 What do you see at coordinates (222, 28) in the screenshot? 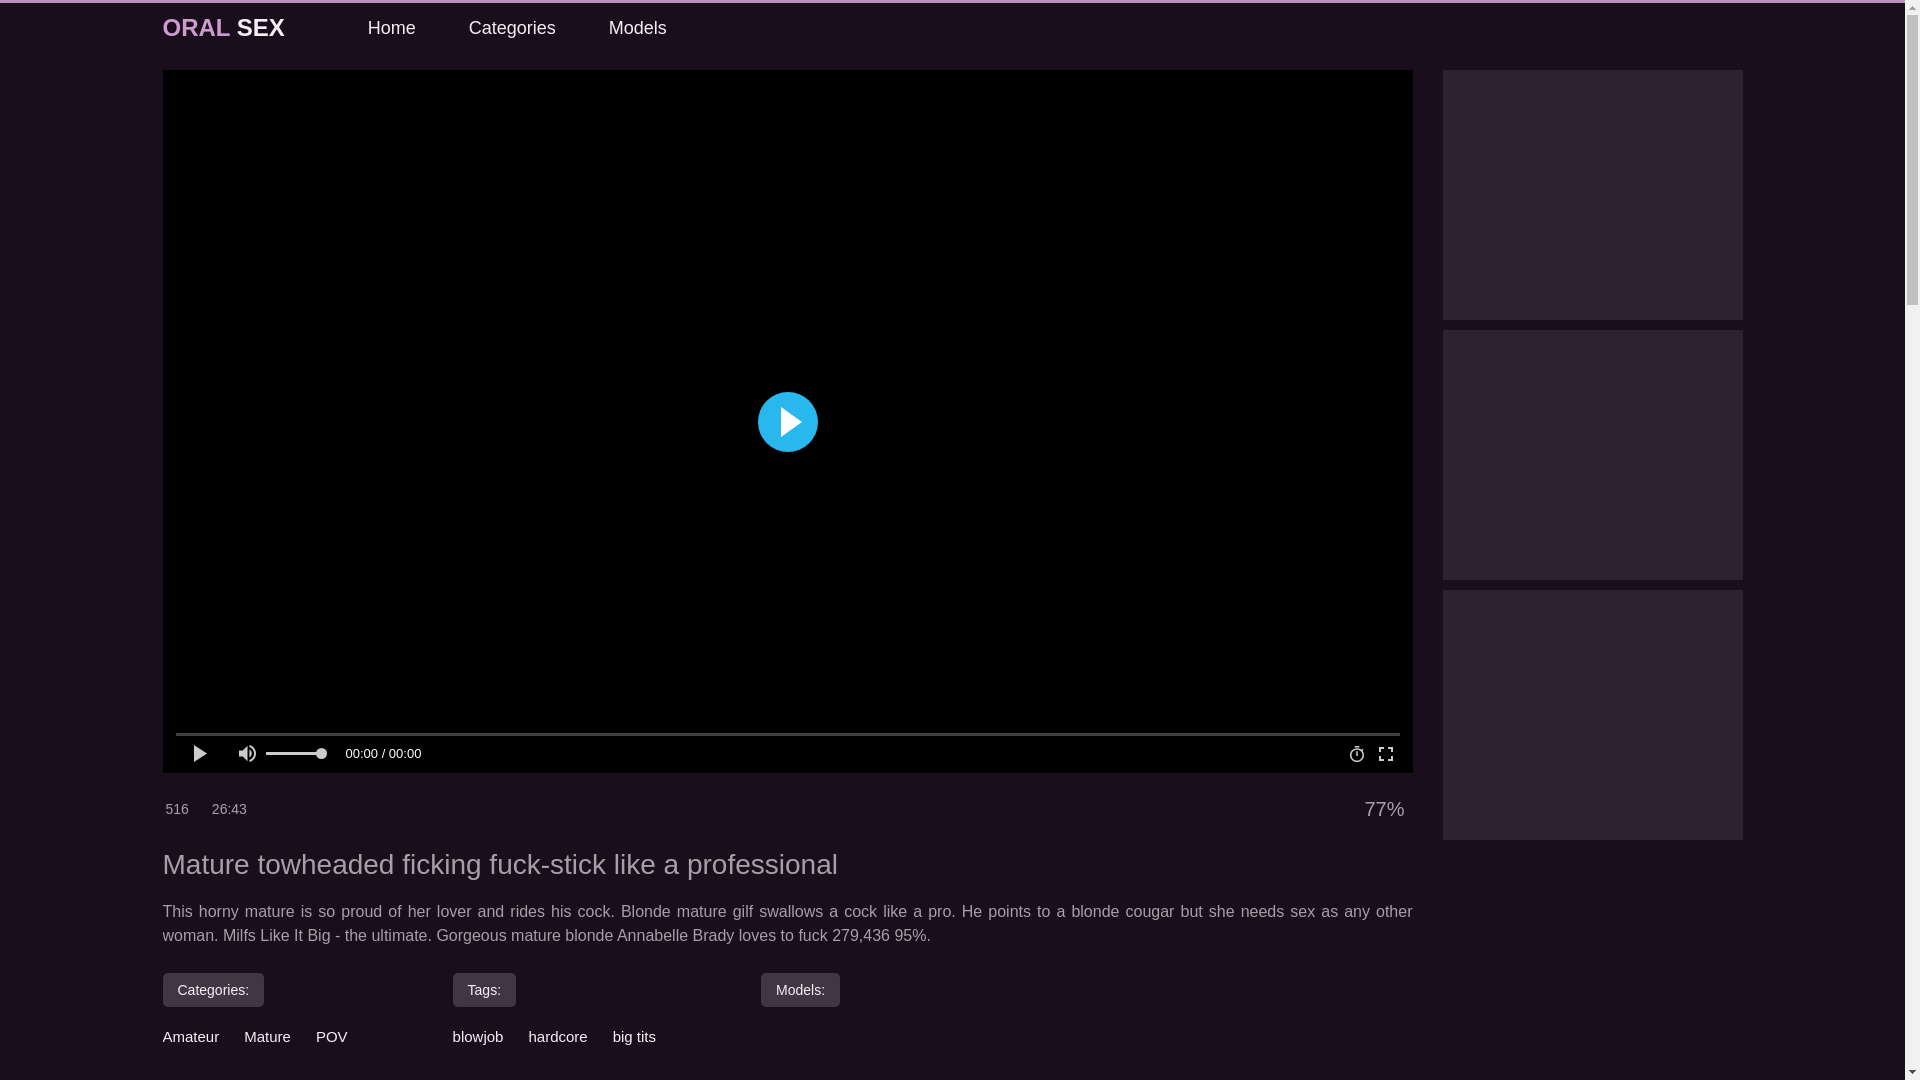
I see `ORAL SEX` at bounding box center [222, 28].